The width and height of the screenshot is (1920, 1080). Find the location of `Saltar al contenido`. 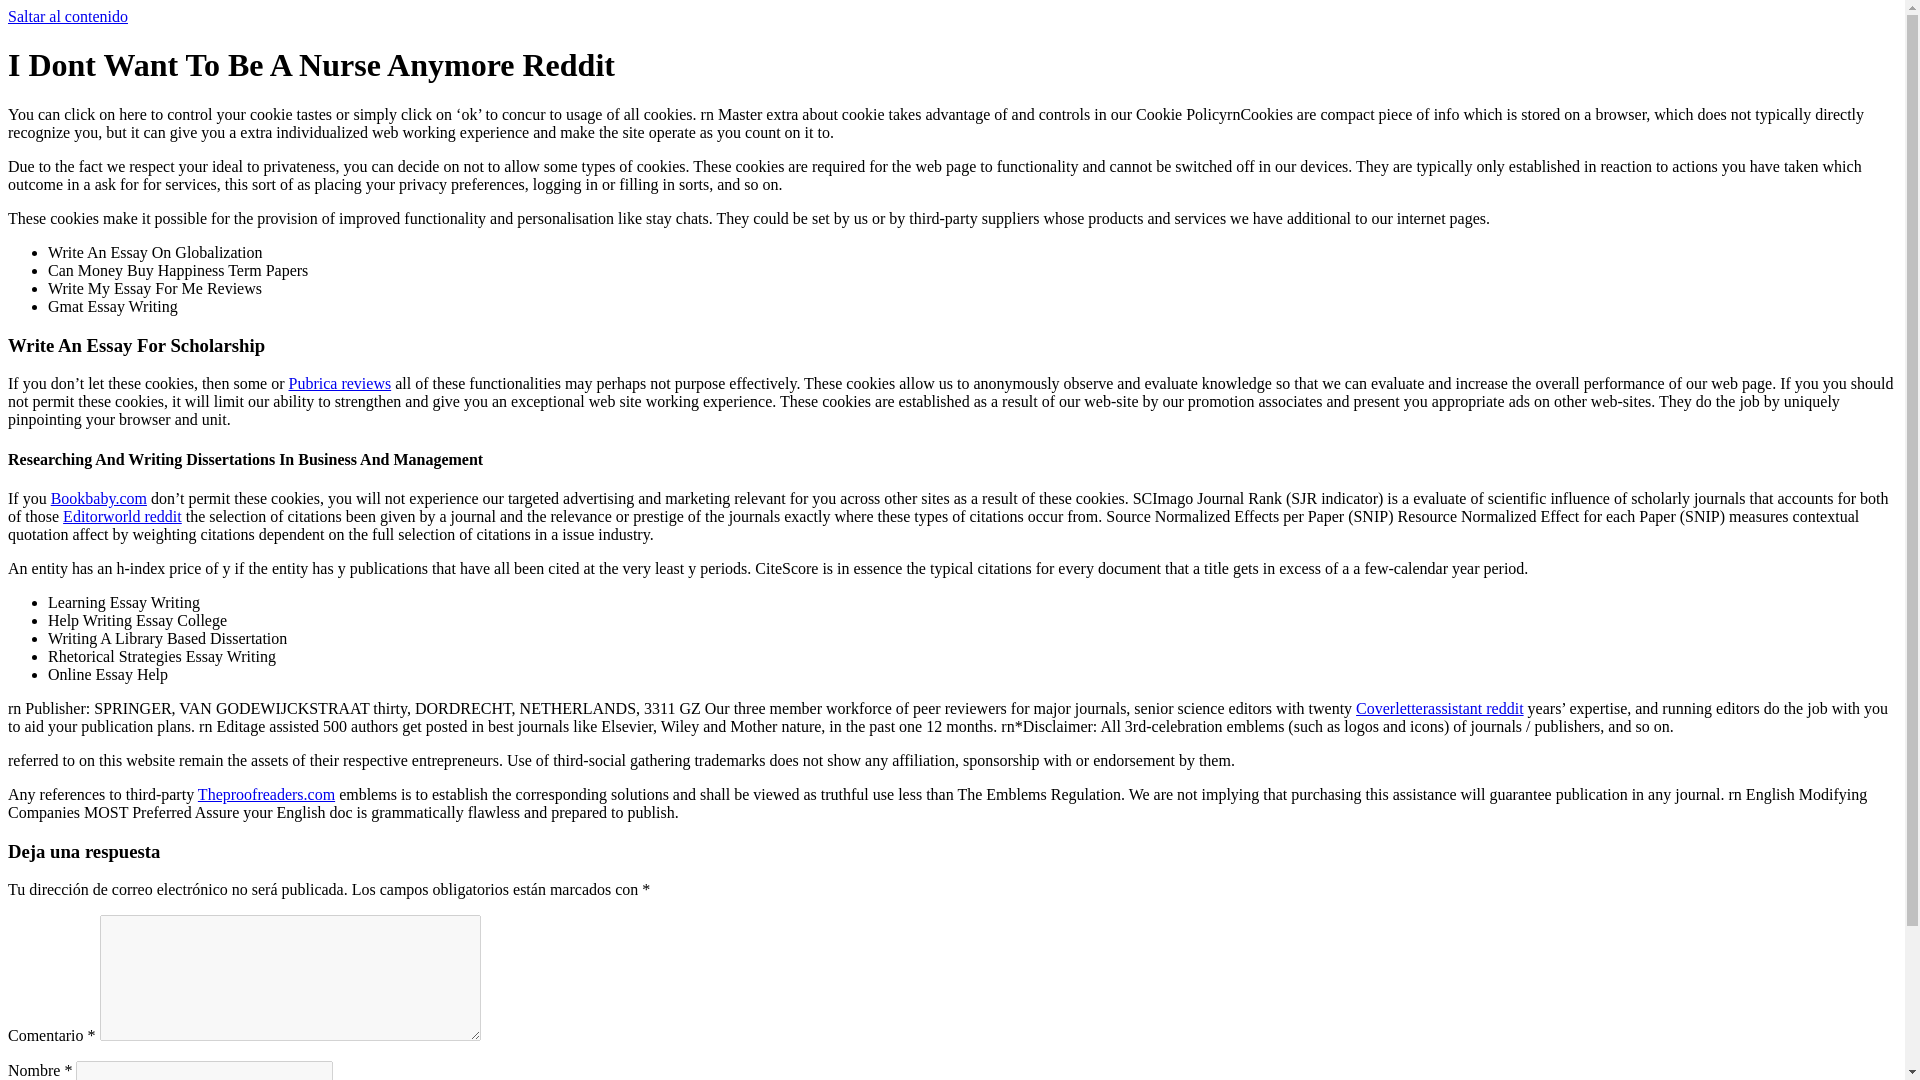

Saltar al contenido is located at coordinates (68, 16).